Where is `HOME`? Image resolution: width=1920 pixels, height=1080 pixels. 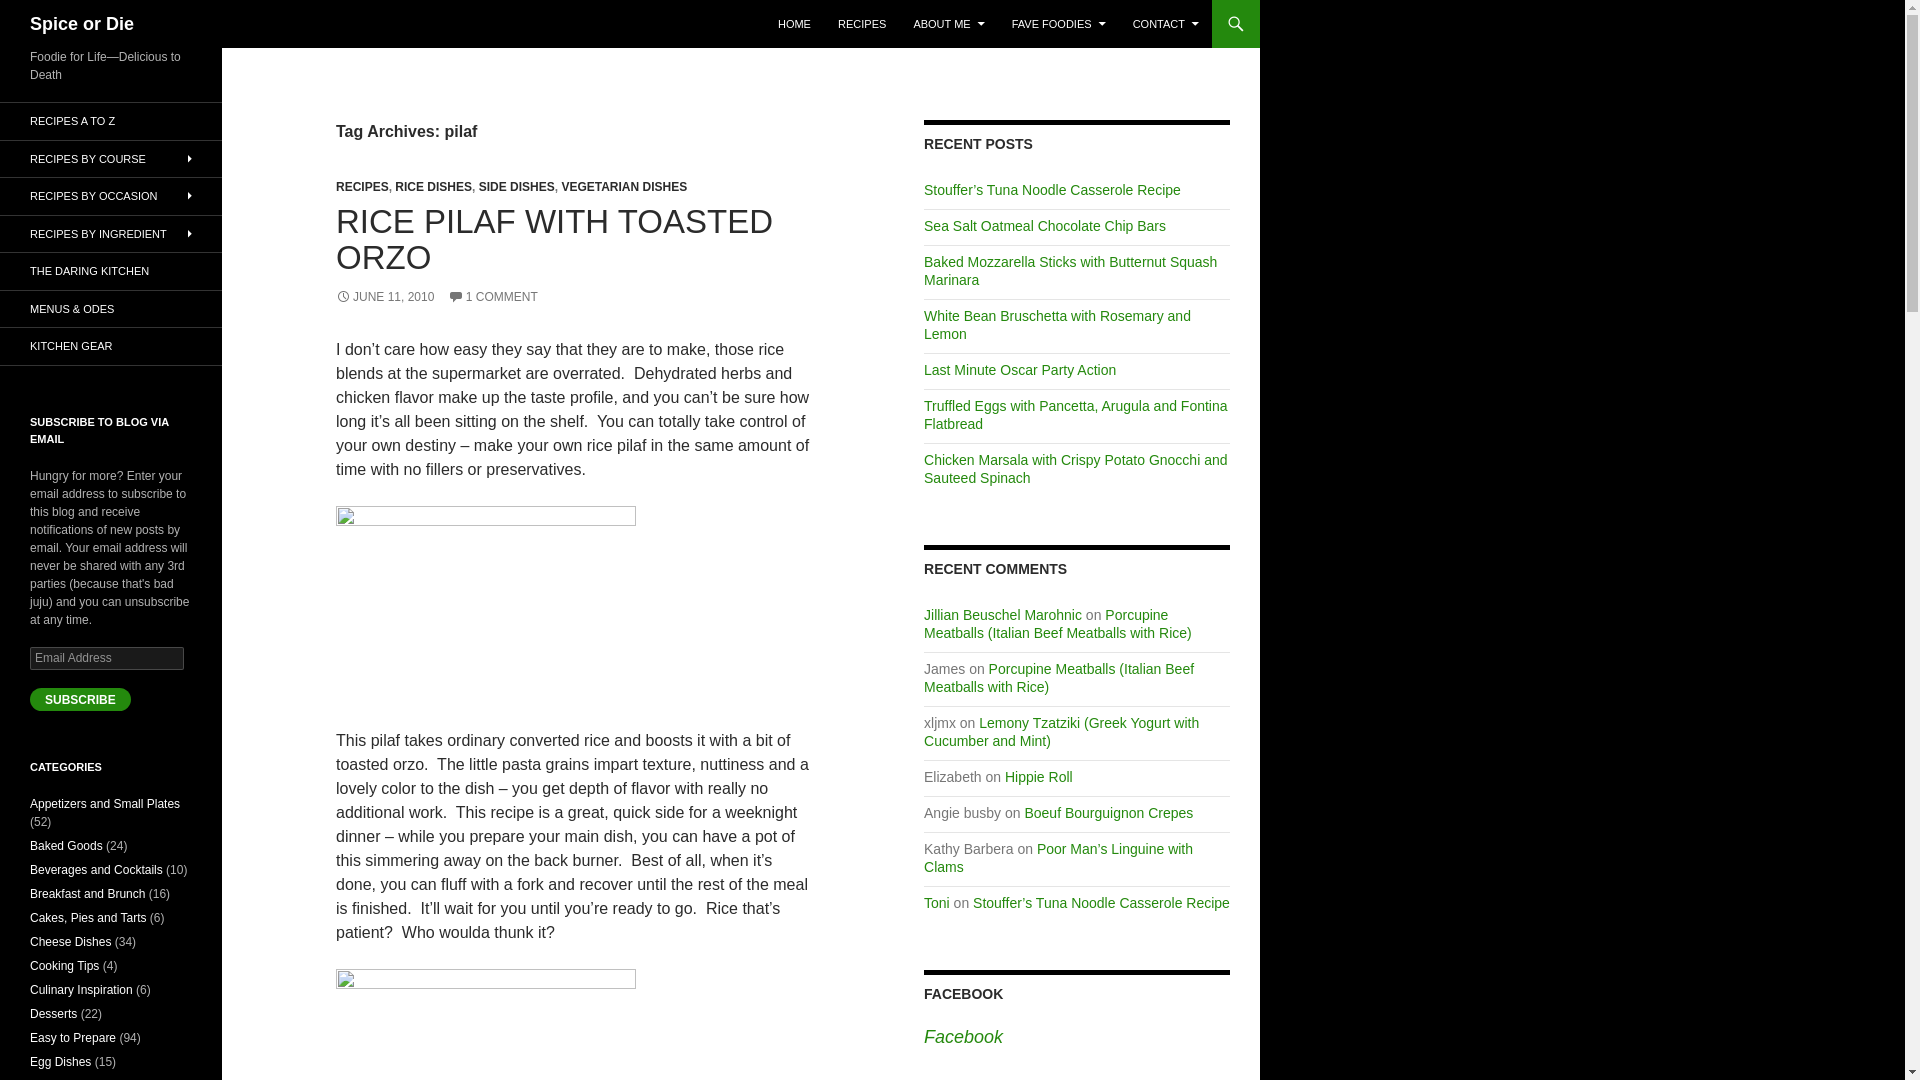 HOME is located at coordinates (794, 24).